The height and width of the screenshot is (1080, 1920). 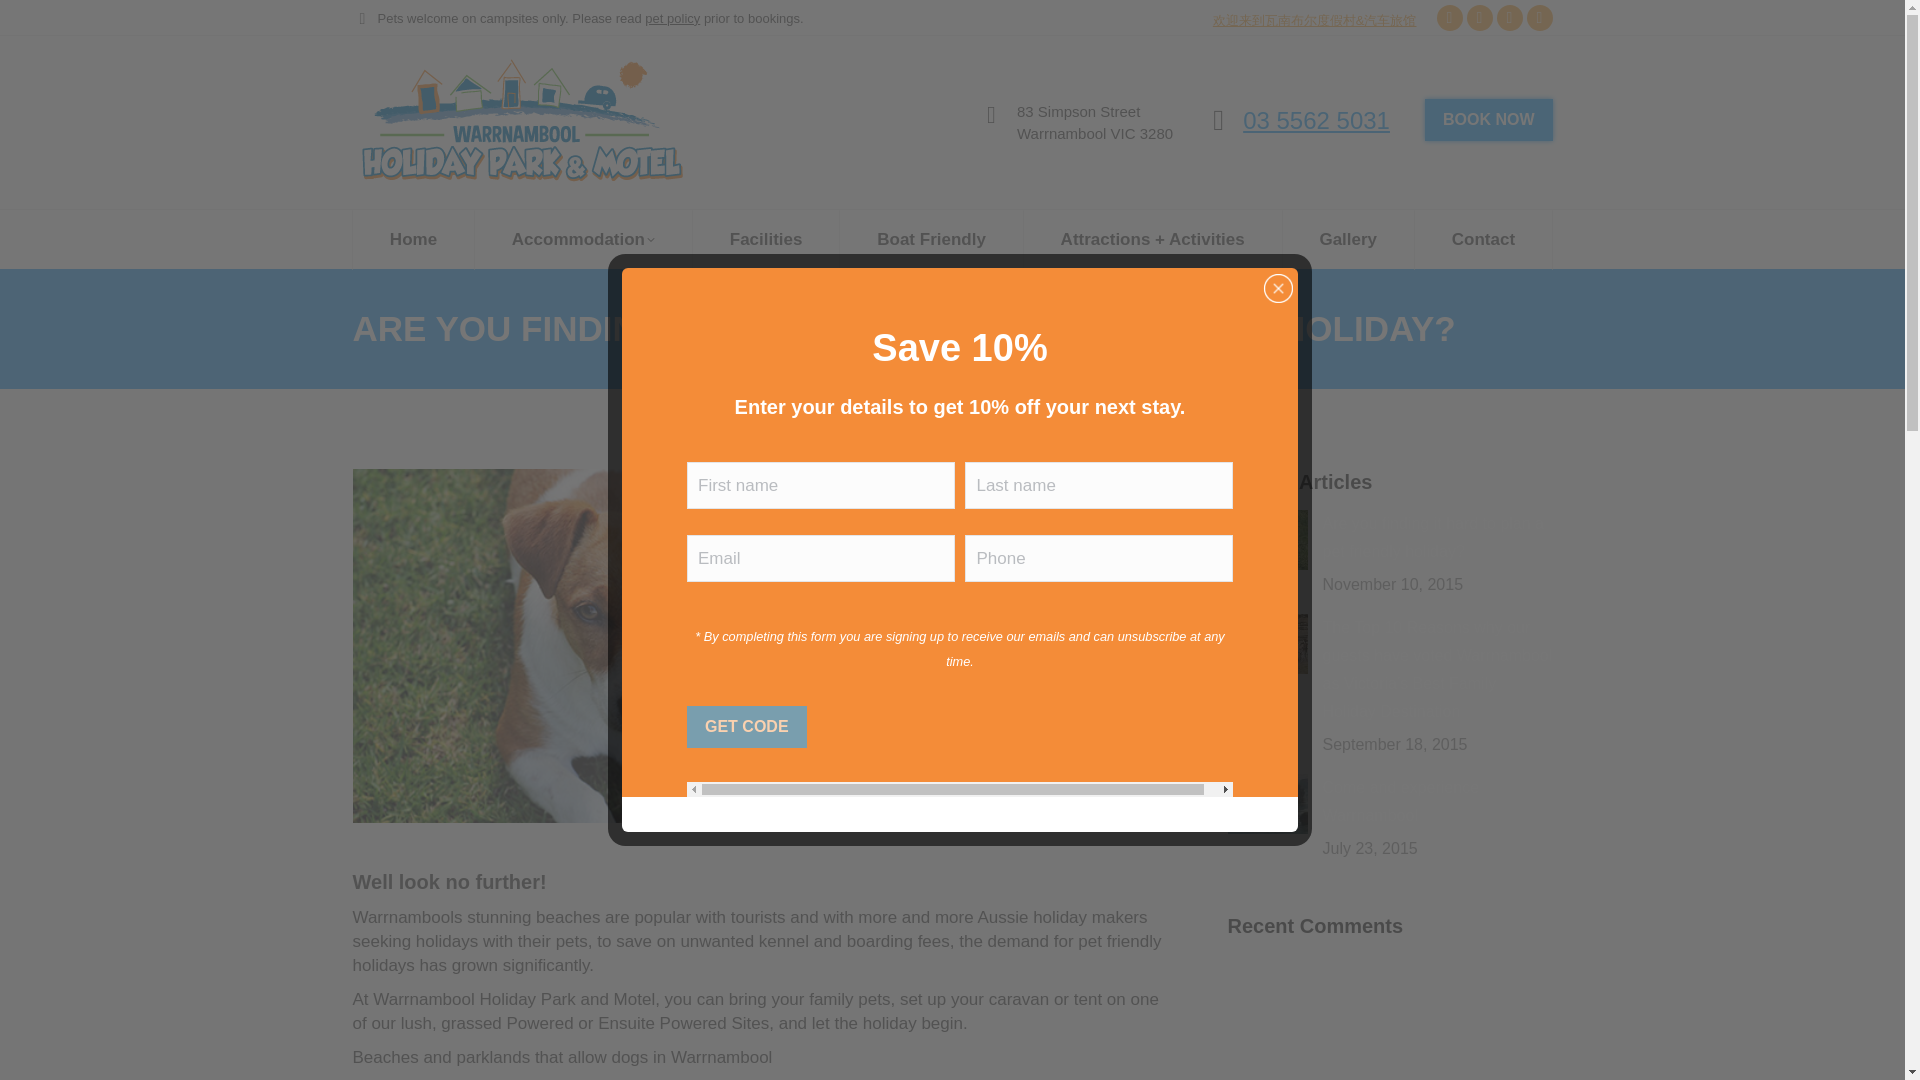 I want to click on Accommodation, so click(x=582, y=238).